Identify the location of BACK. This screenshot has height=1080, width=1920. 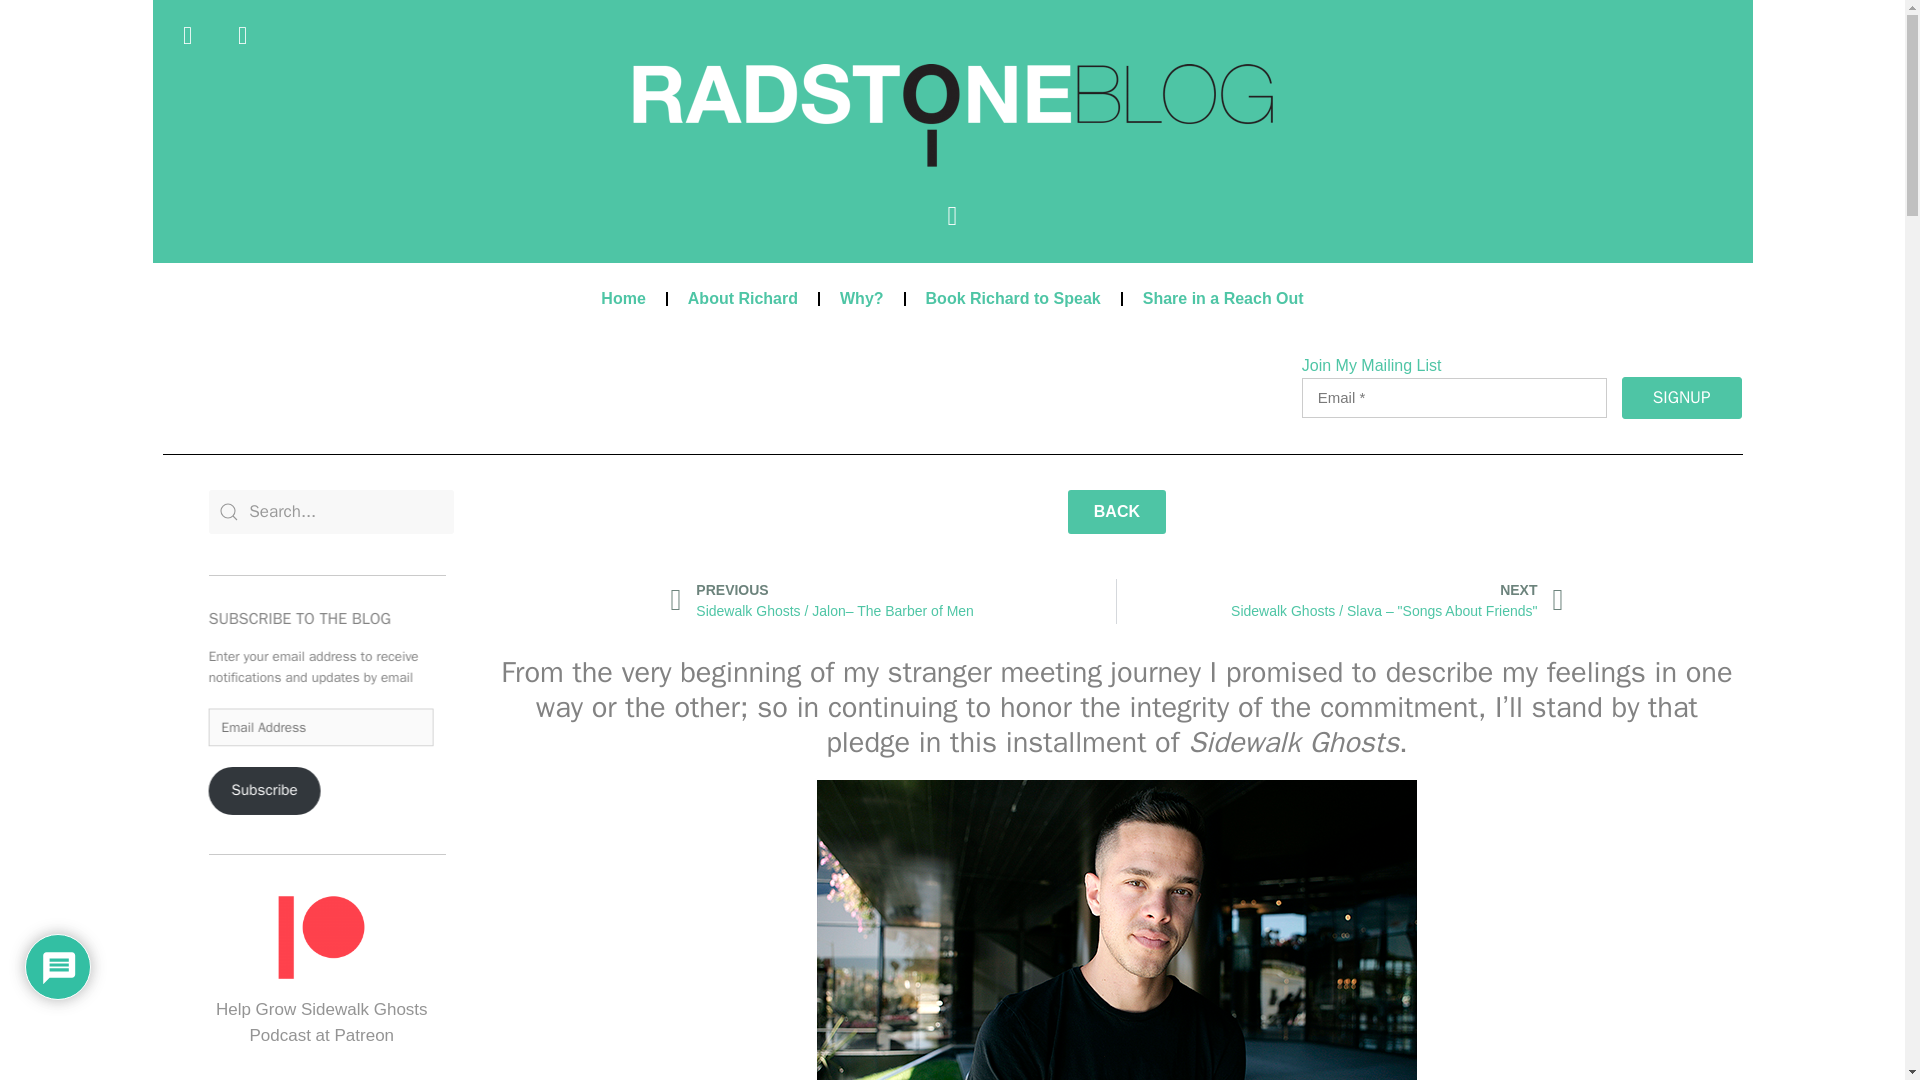
(1116, 512).